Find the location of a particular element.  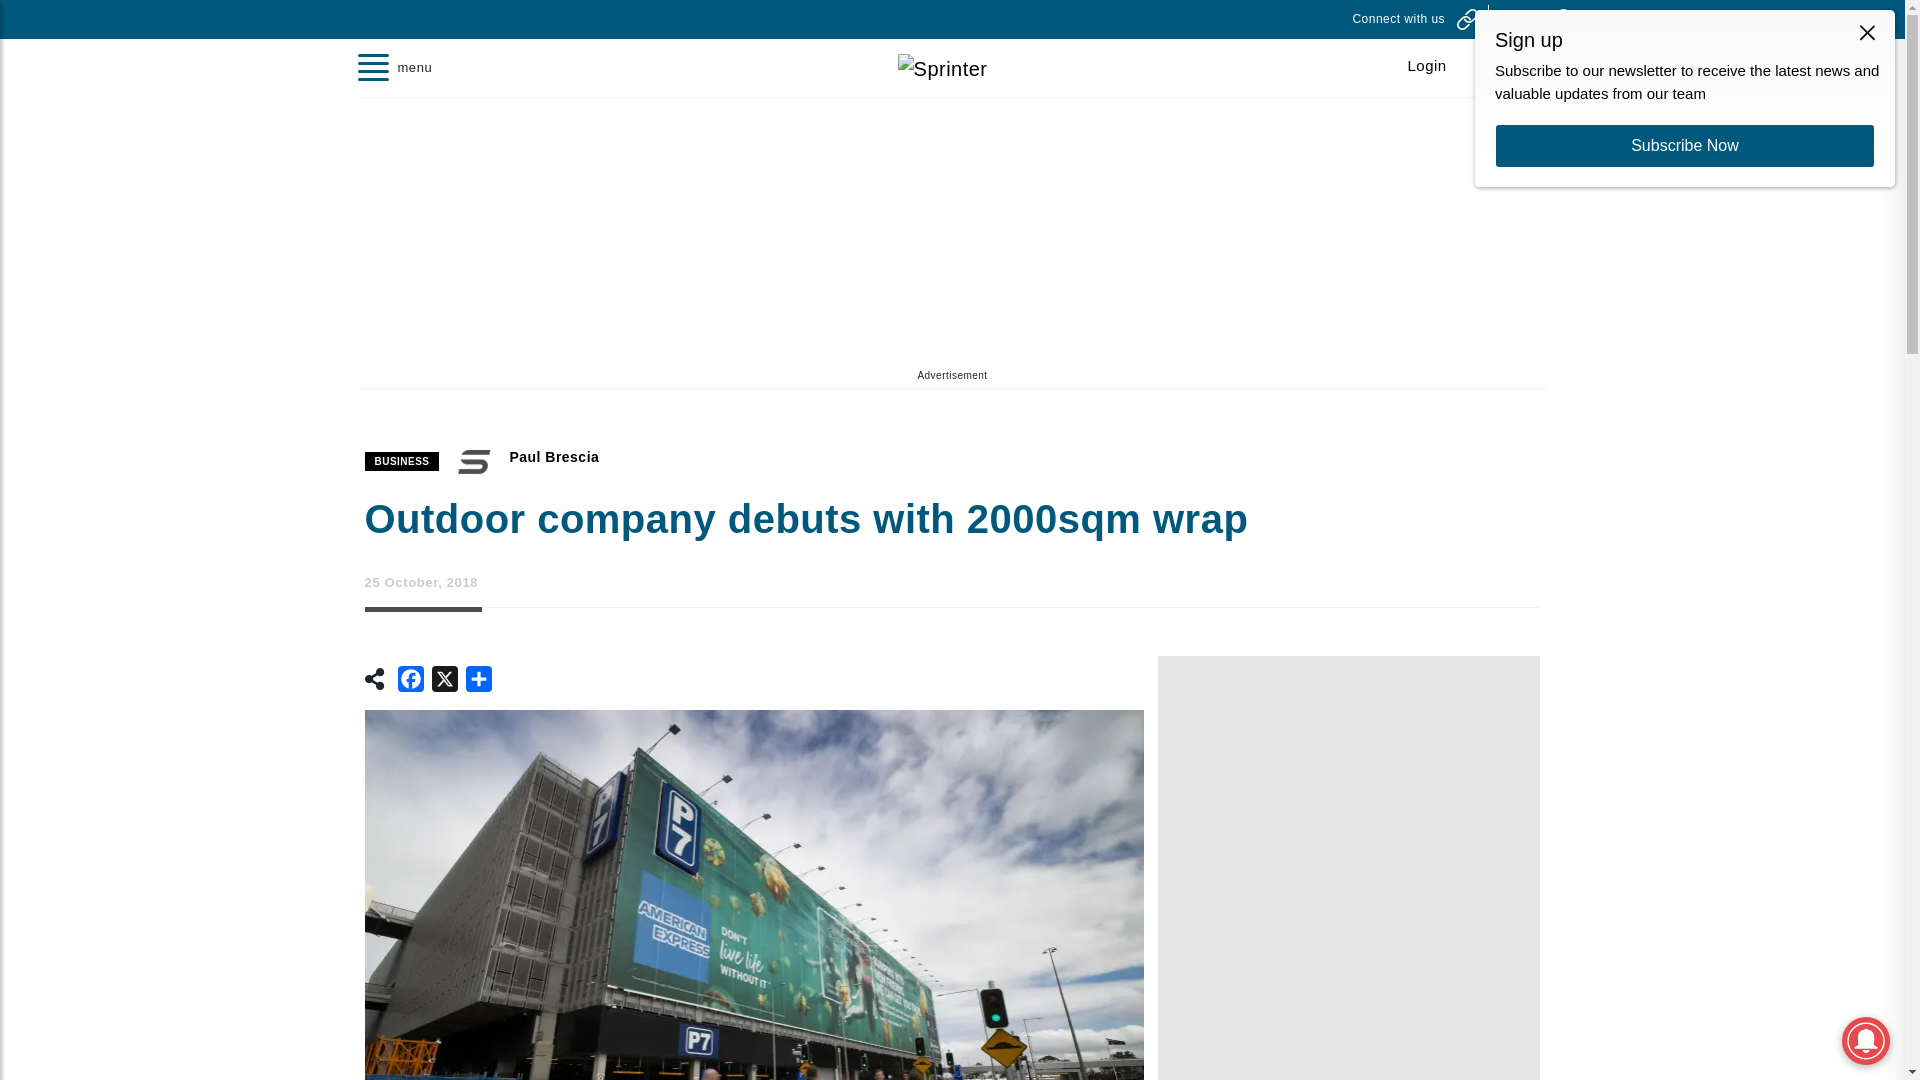

X is located at coordinates (445, 682).